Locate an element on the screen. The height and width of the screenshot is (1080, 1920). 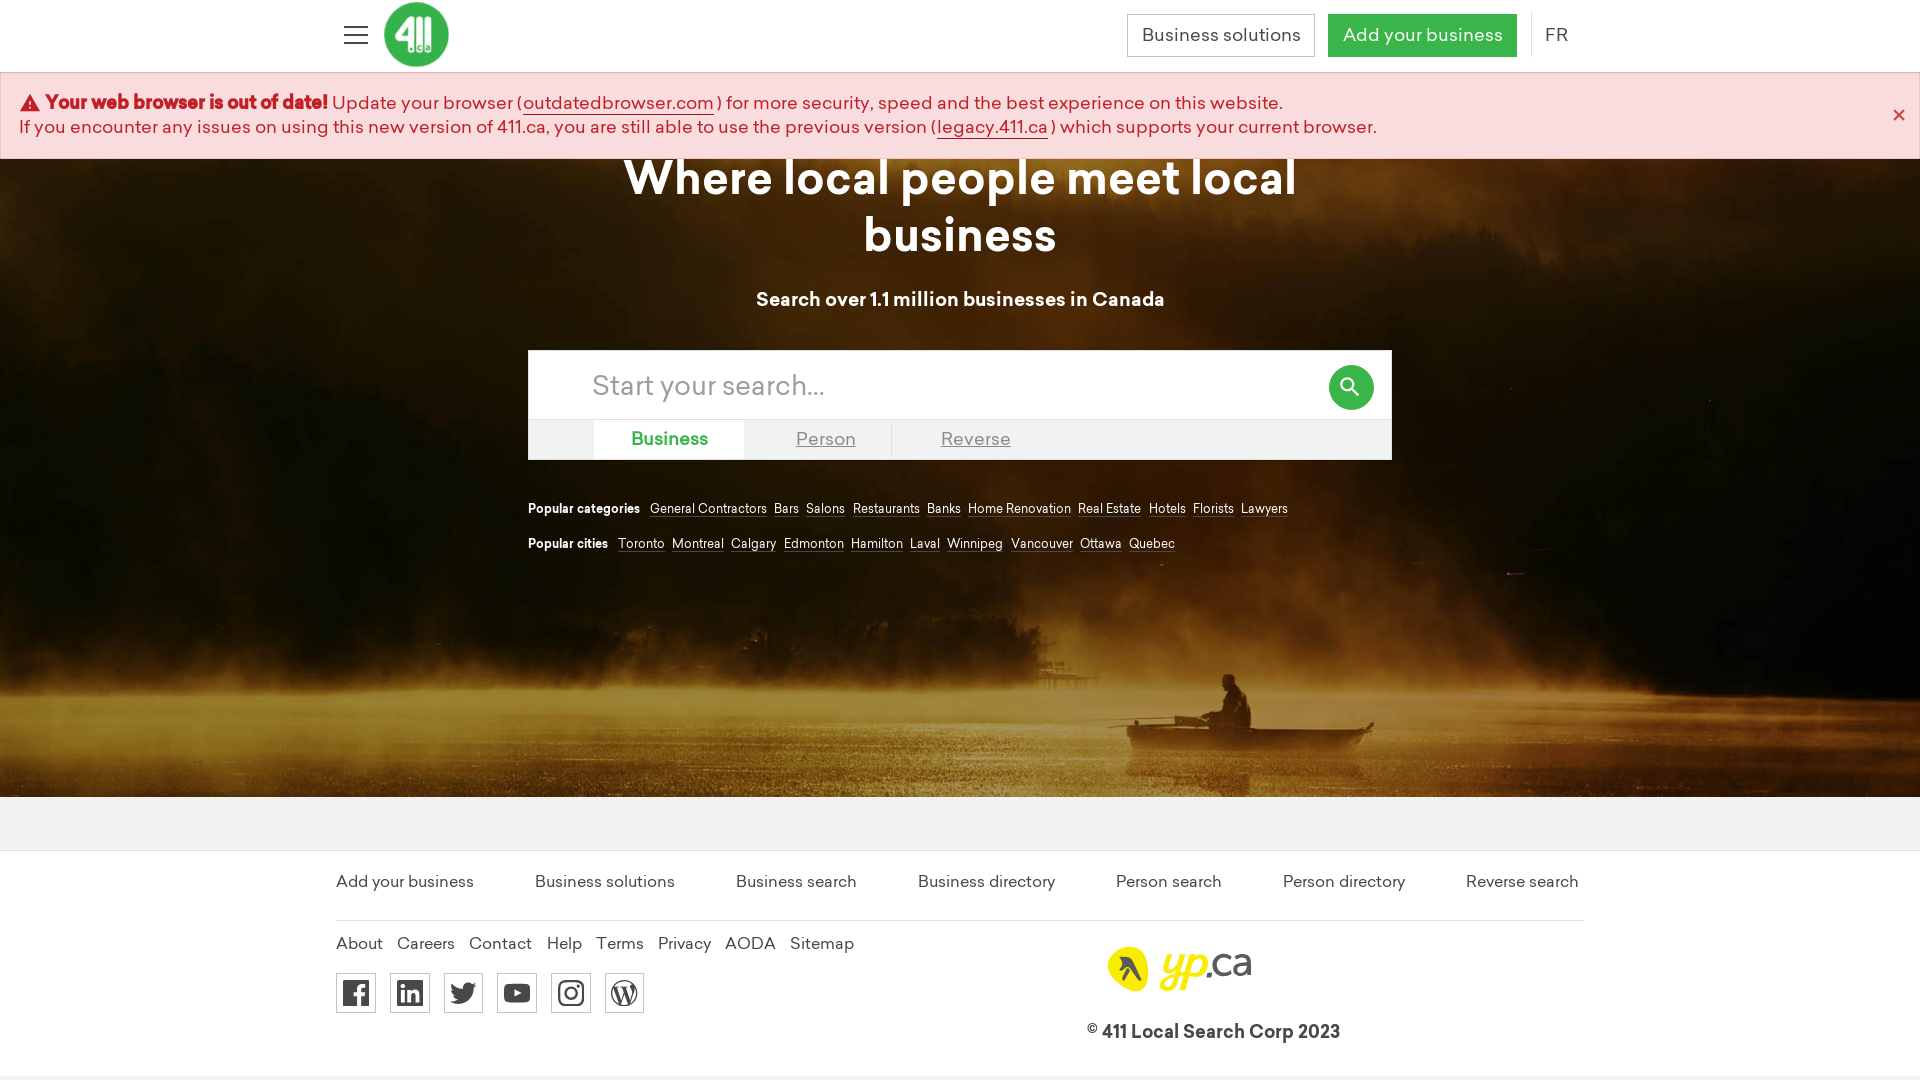
Help is located at coordinates (564, 943).